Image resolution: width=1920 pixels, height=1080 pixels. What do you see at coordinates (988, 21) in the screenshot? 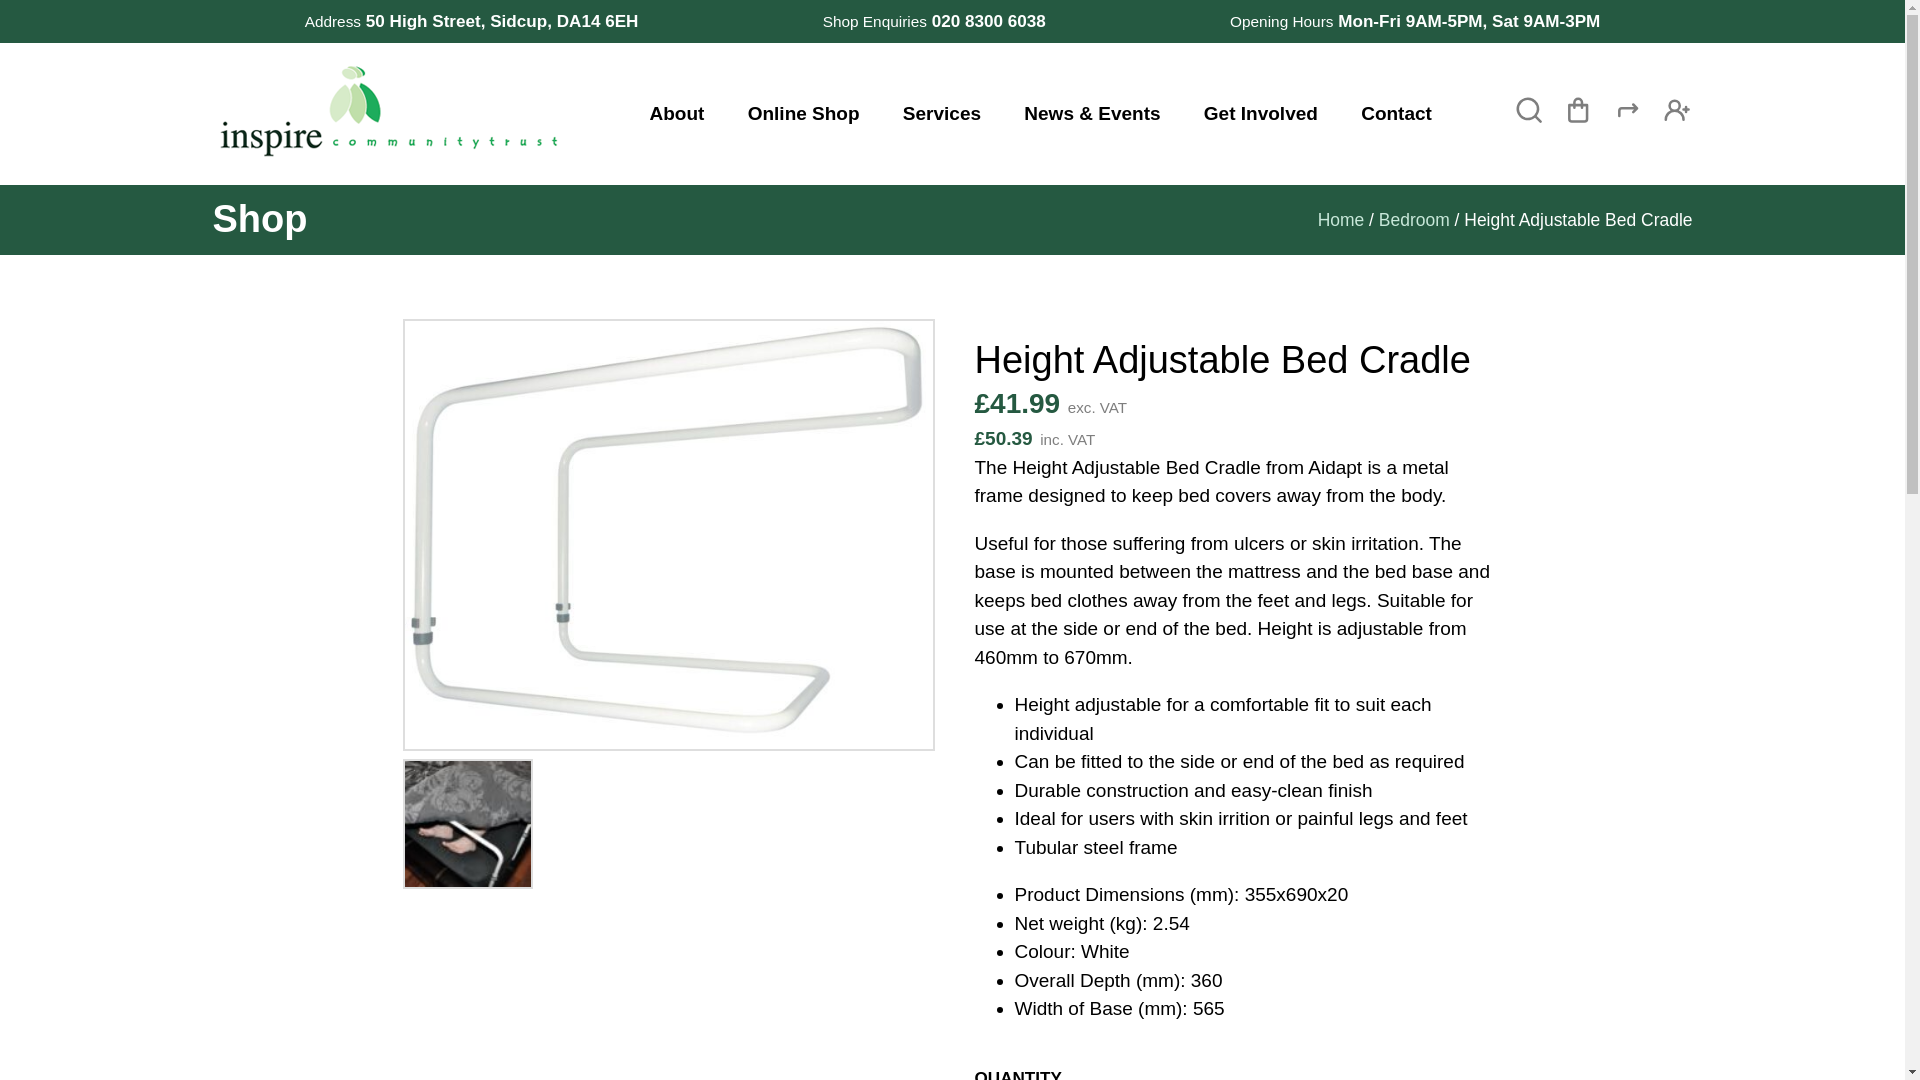
I see `020 8300 6038` at bounding box center [988, 21].